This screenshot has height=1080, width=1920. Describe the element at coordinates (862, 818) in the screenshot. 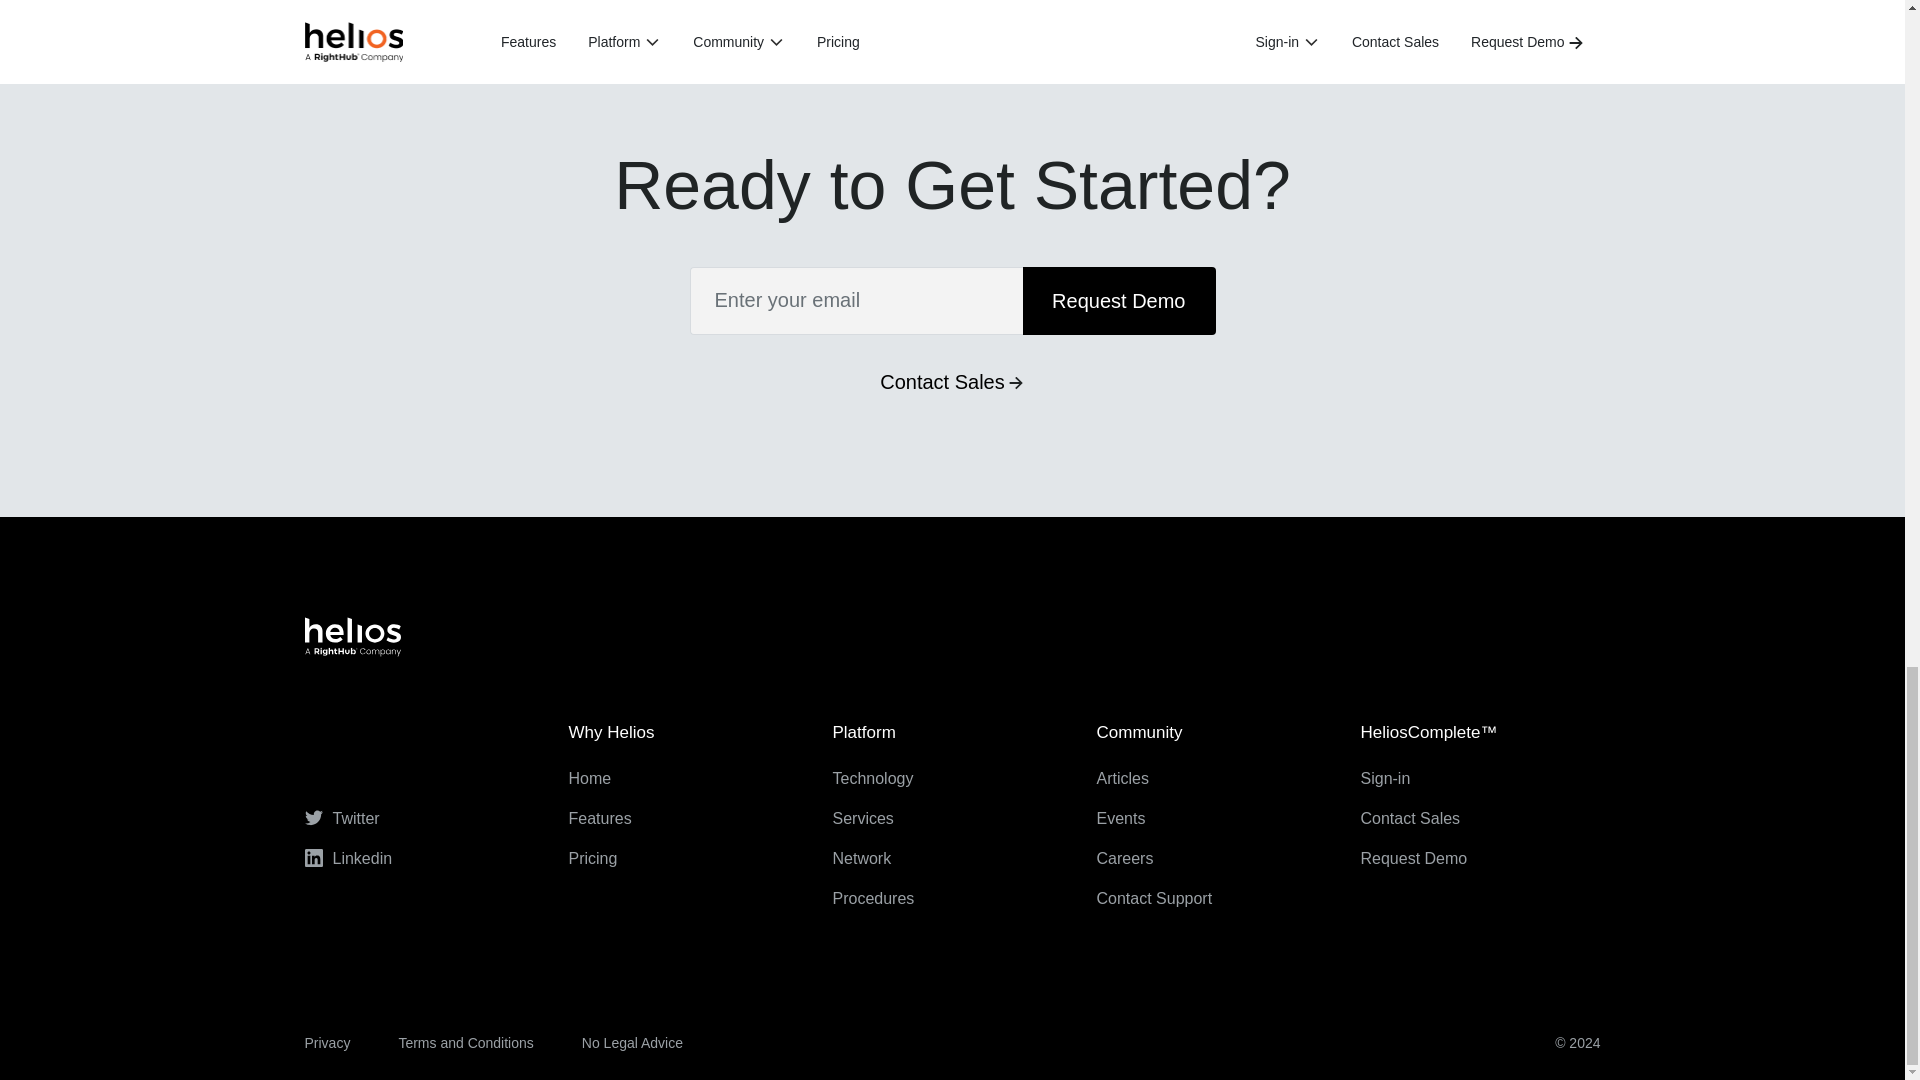

I see `Services` at that location.